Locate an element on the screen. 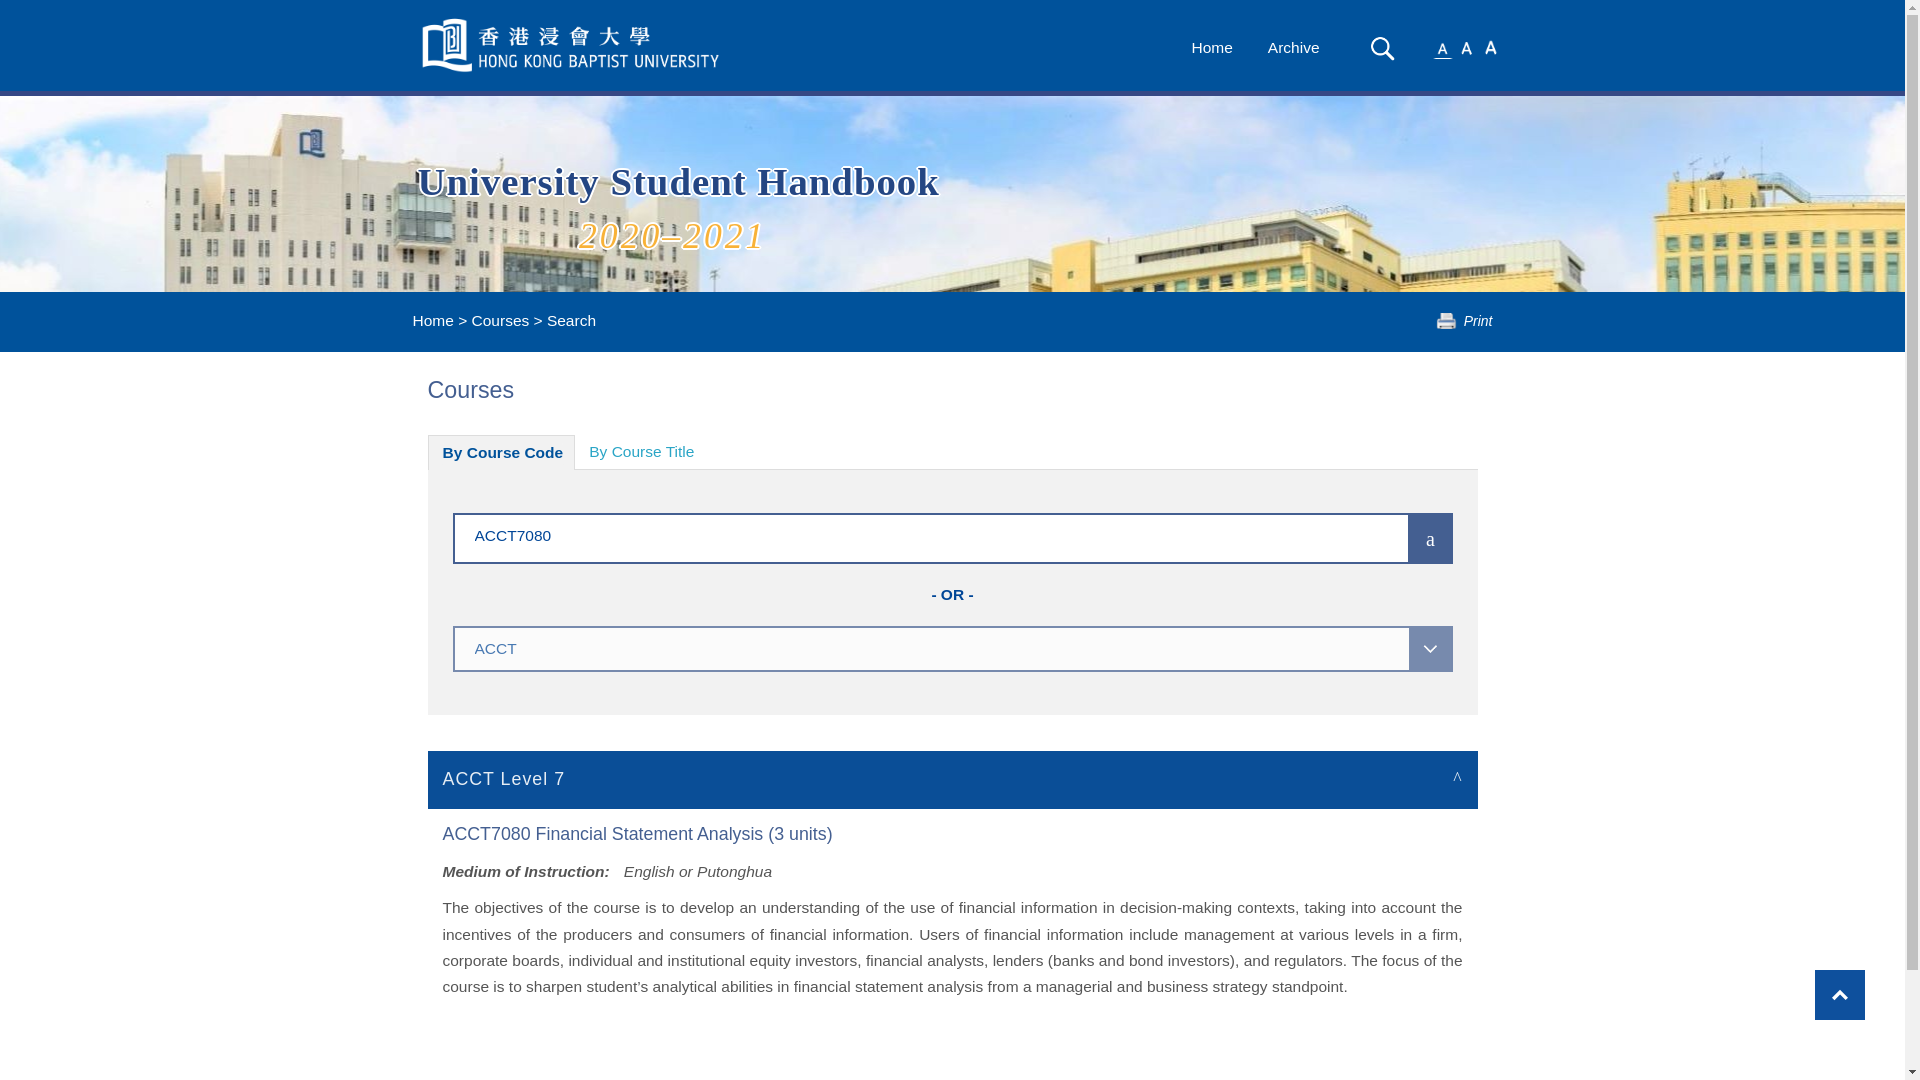  Scroll To Top is located at coordinates (1839, 994).